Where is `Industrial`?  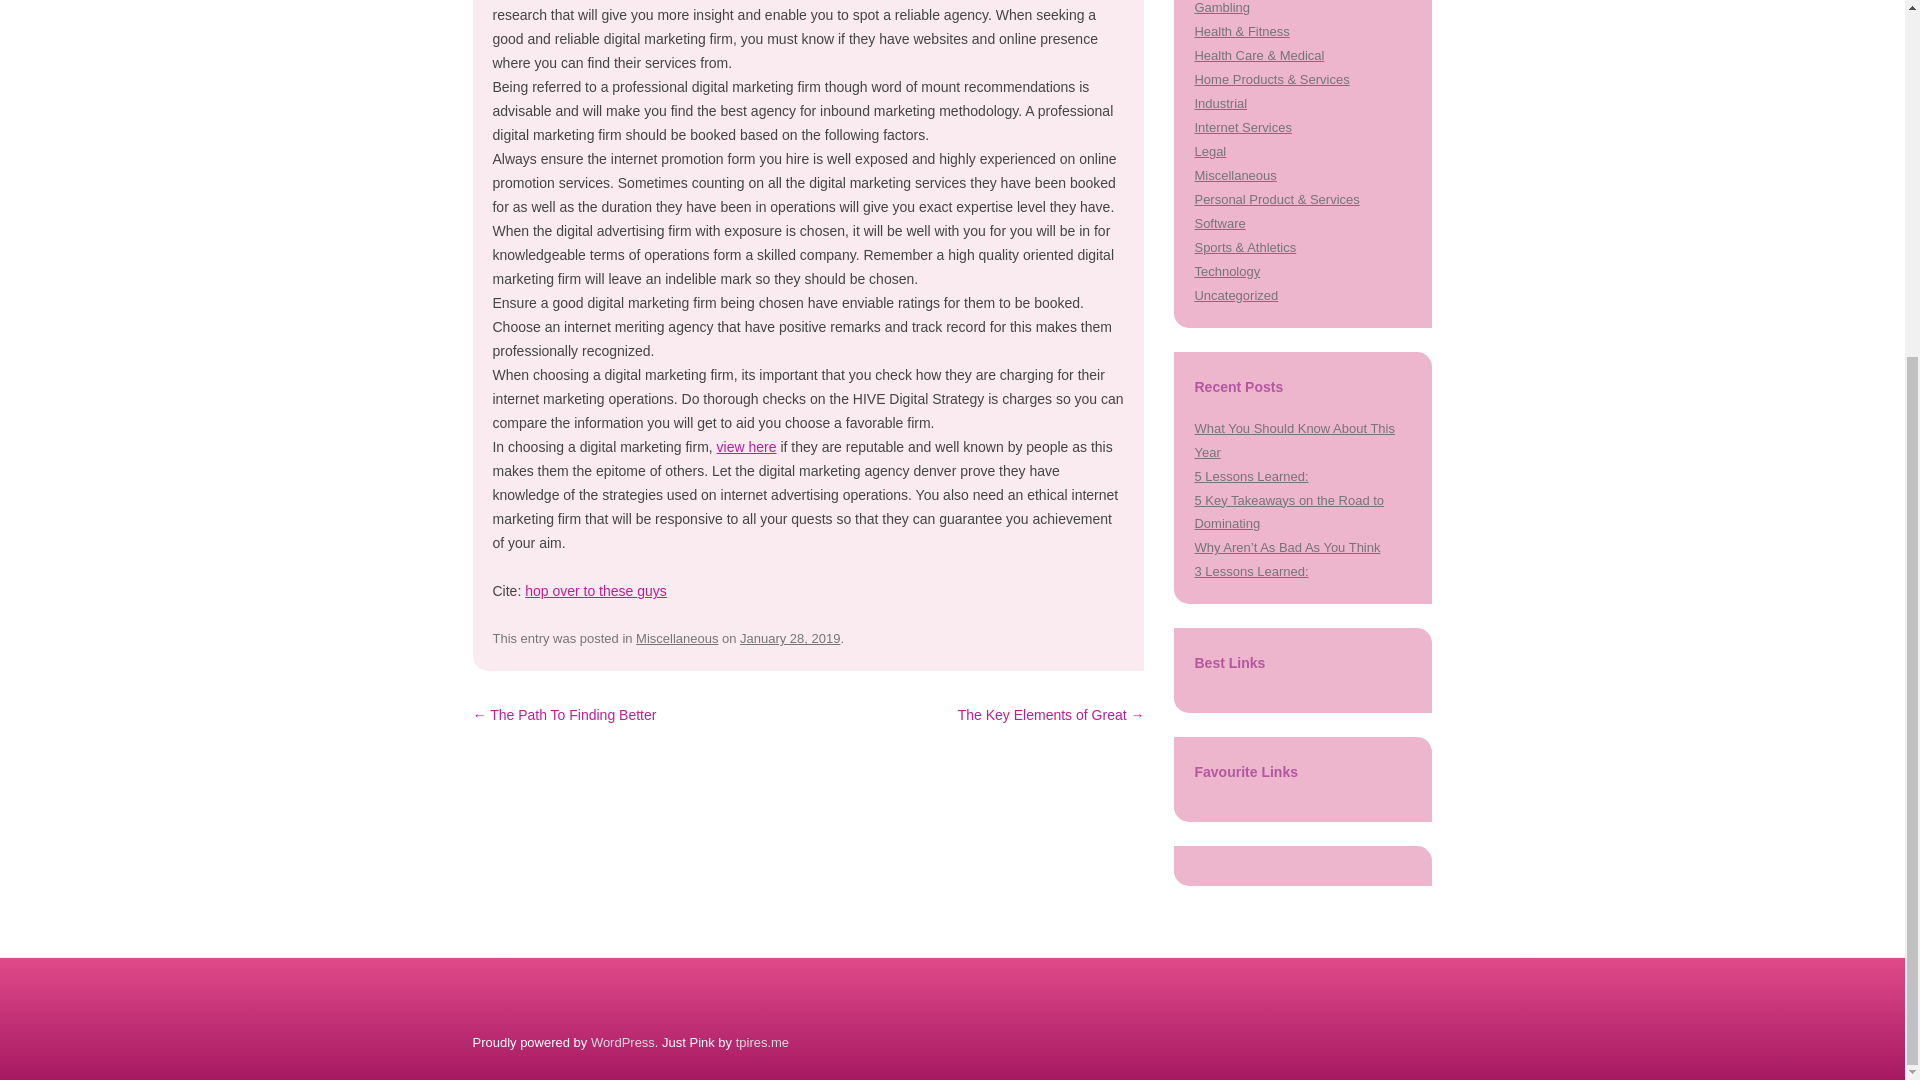 Industrial is located at coordinates (1220, 104).